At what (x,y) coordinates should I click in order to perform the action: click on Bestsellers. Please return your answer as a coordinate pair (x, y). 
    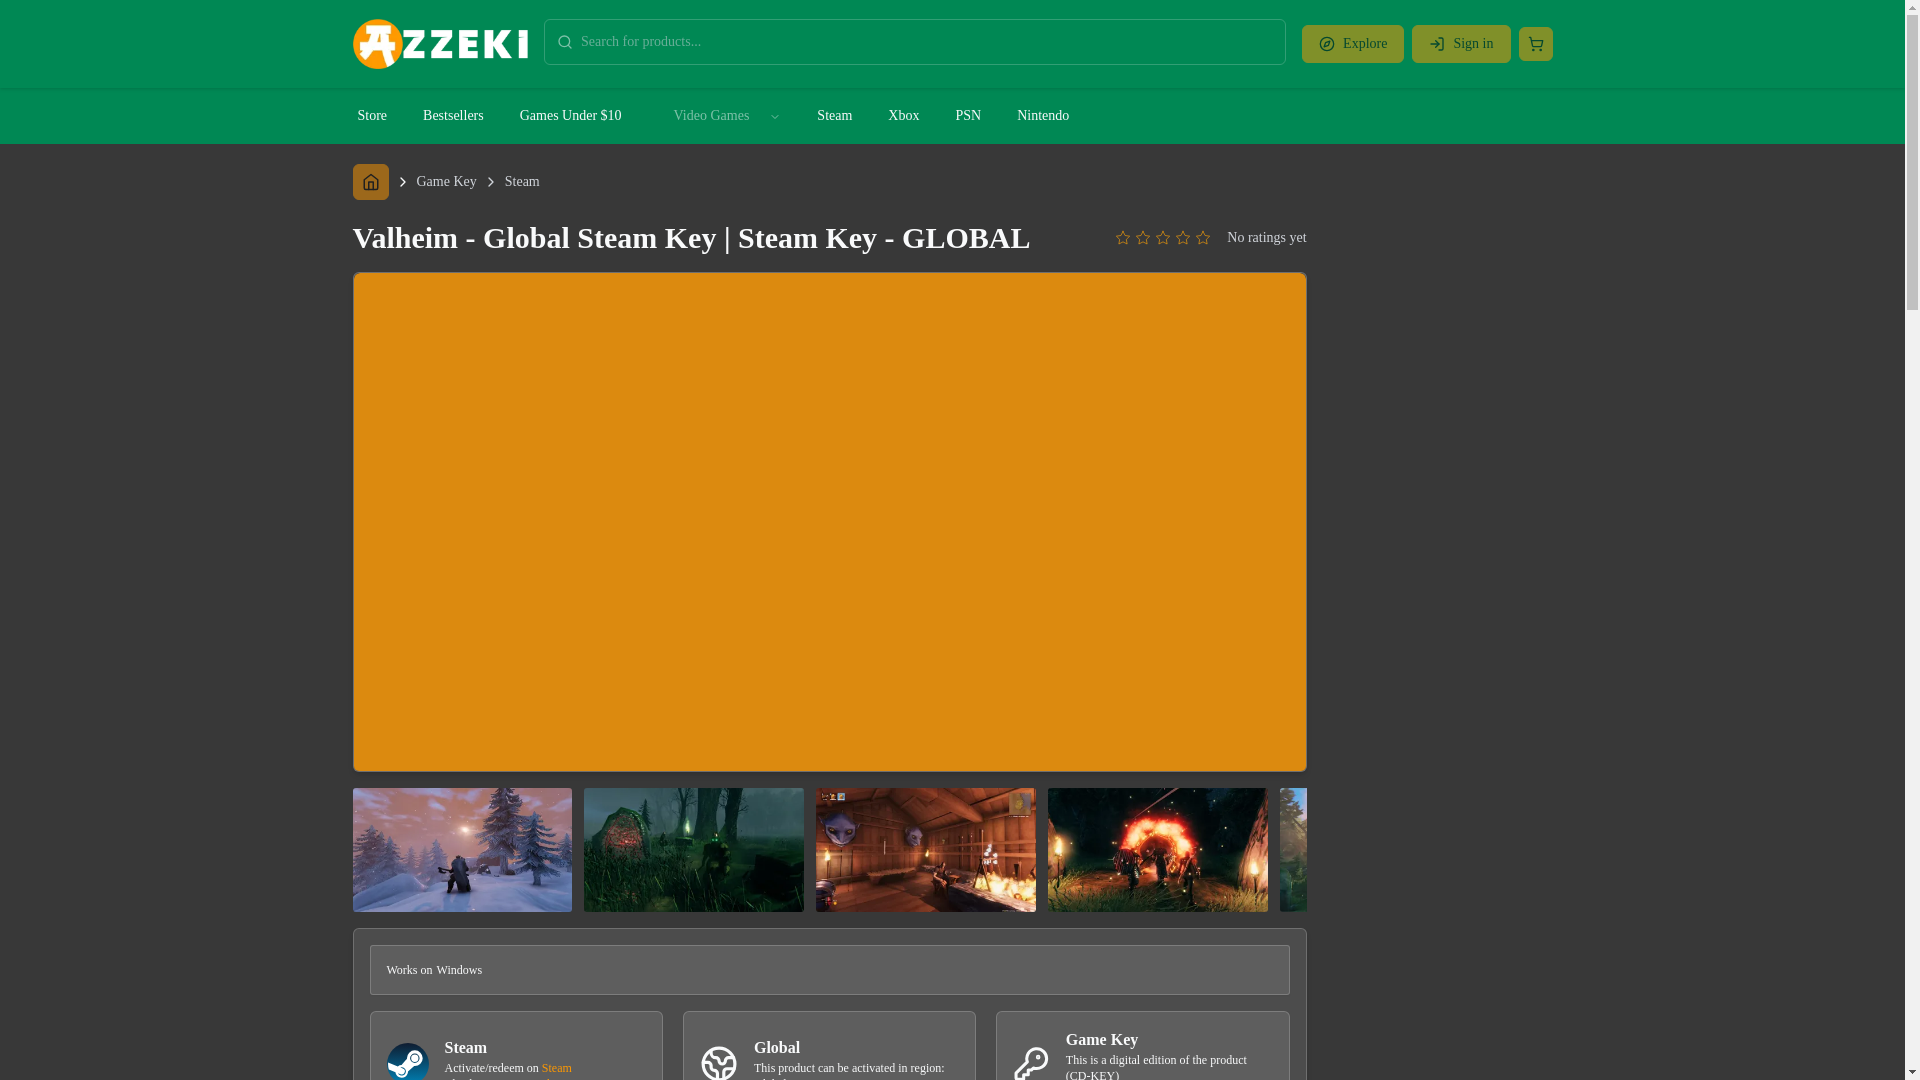
    Looking at the image, I should click on (453, 116).